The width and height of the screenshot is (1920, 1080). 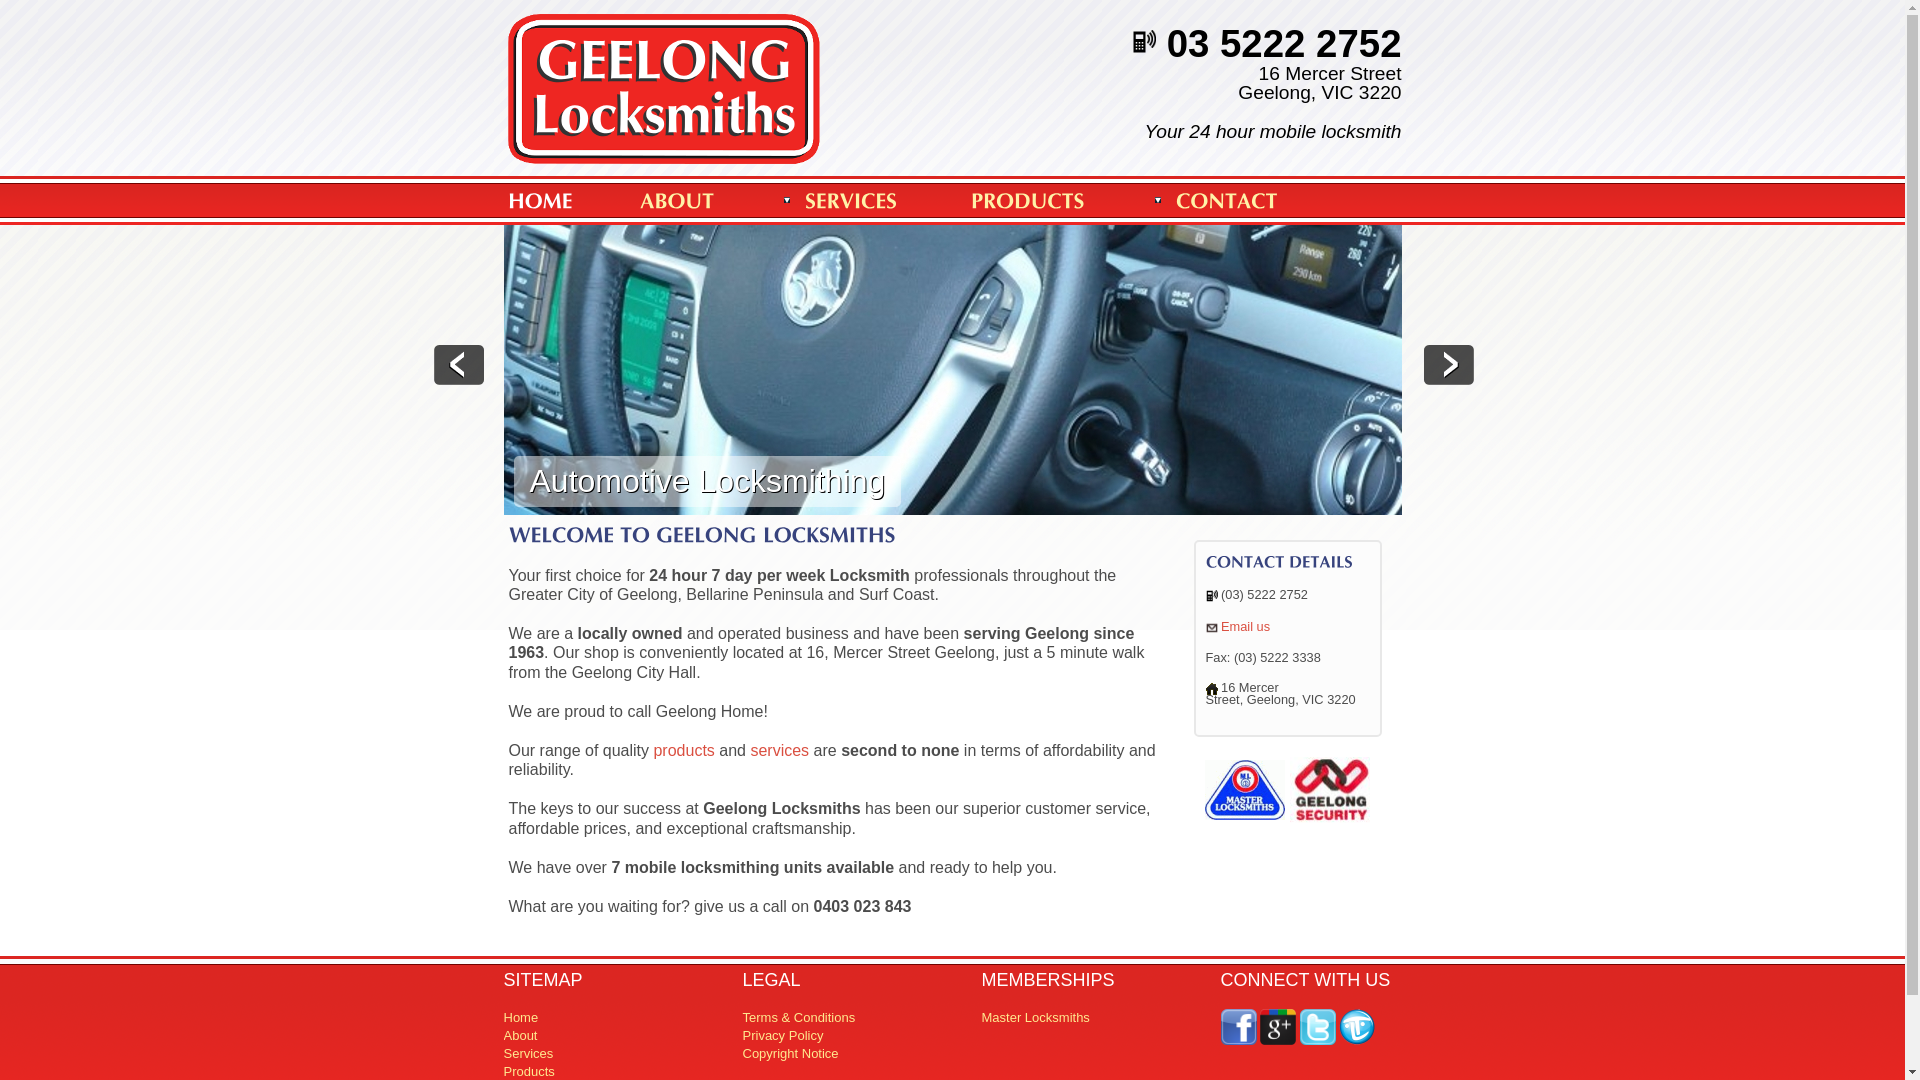 I want to click on services, so click(x=780, y=750).